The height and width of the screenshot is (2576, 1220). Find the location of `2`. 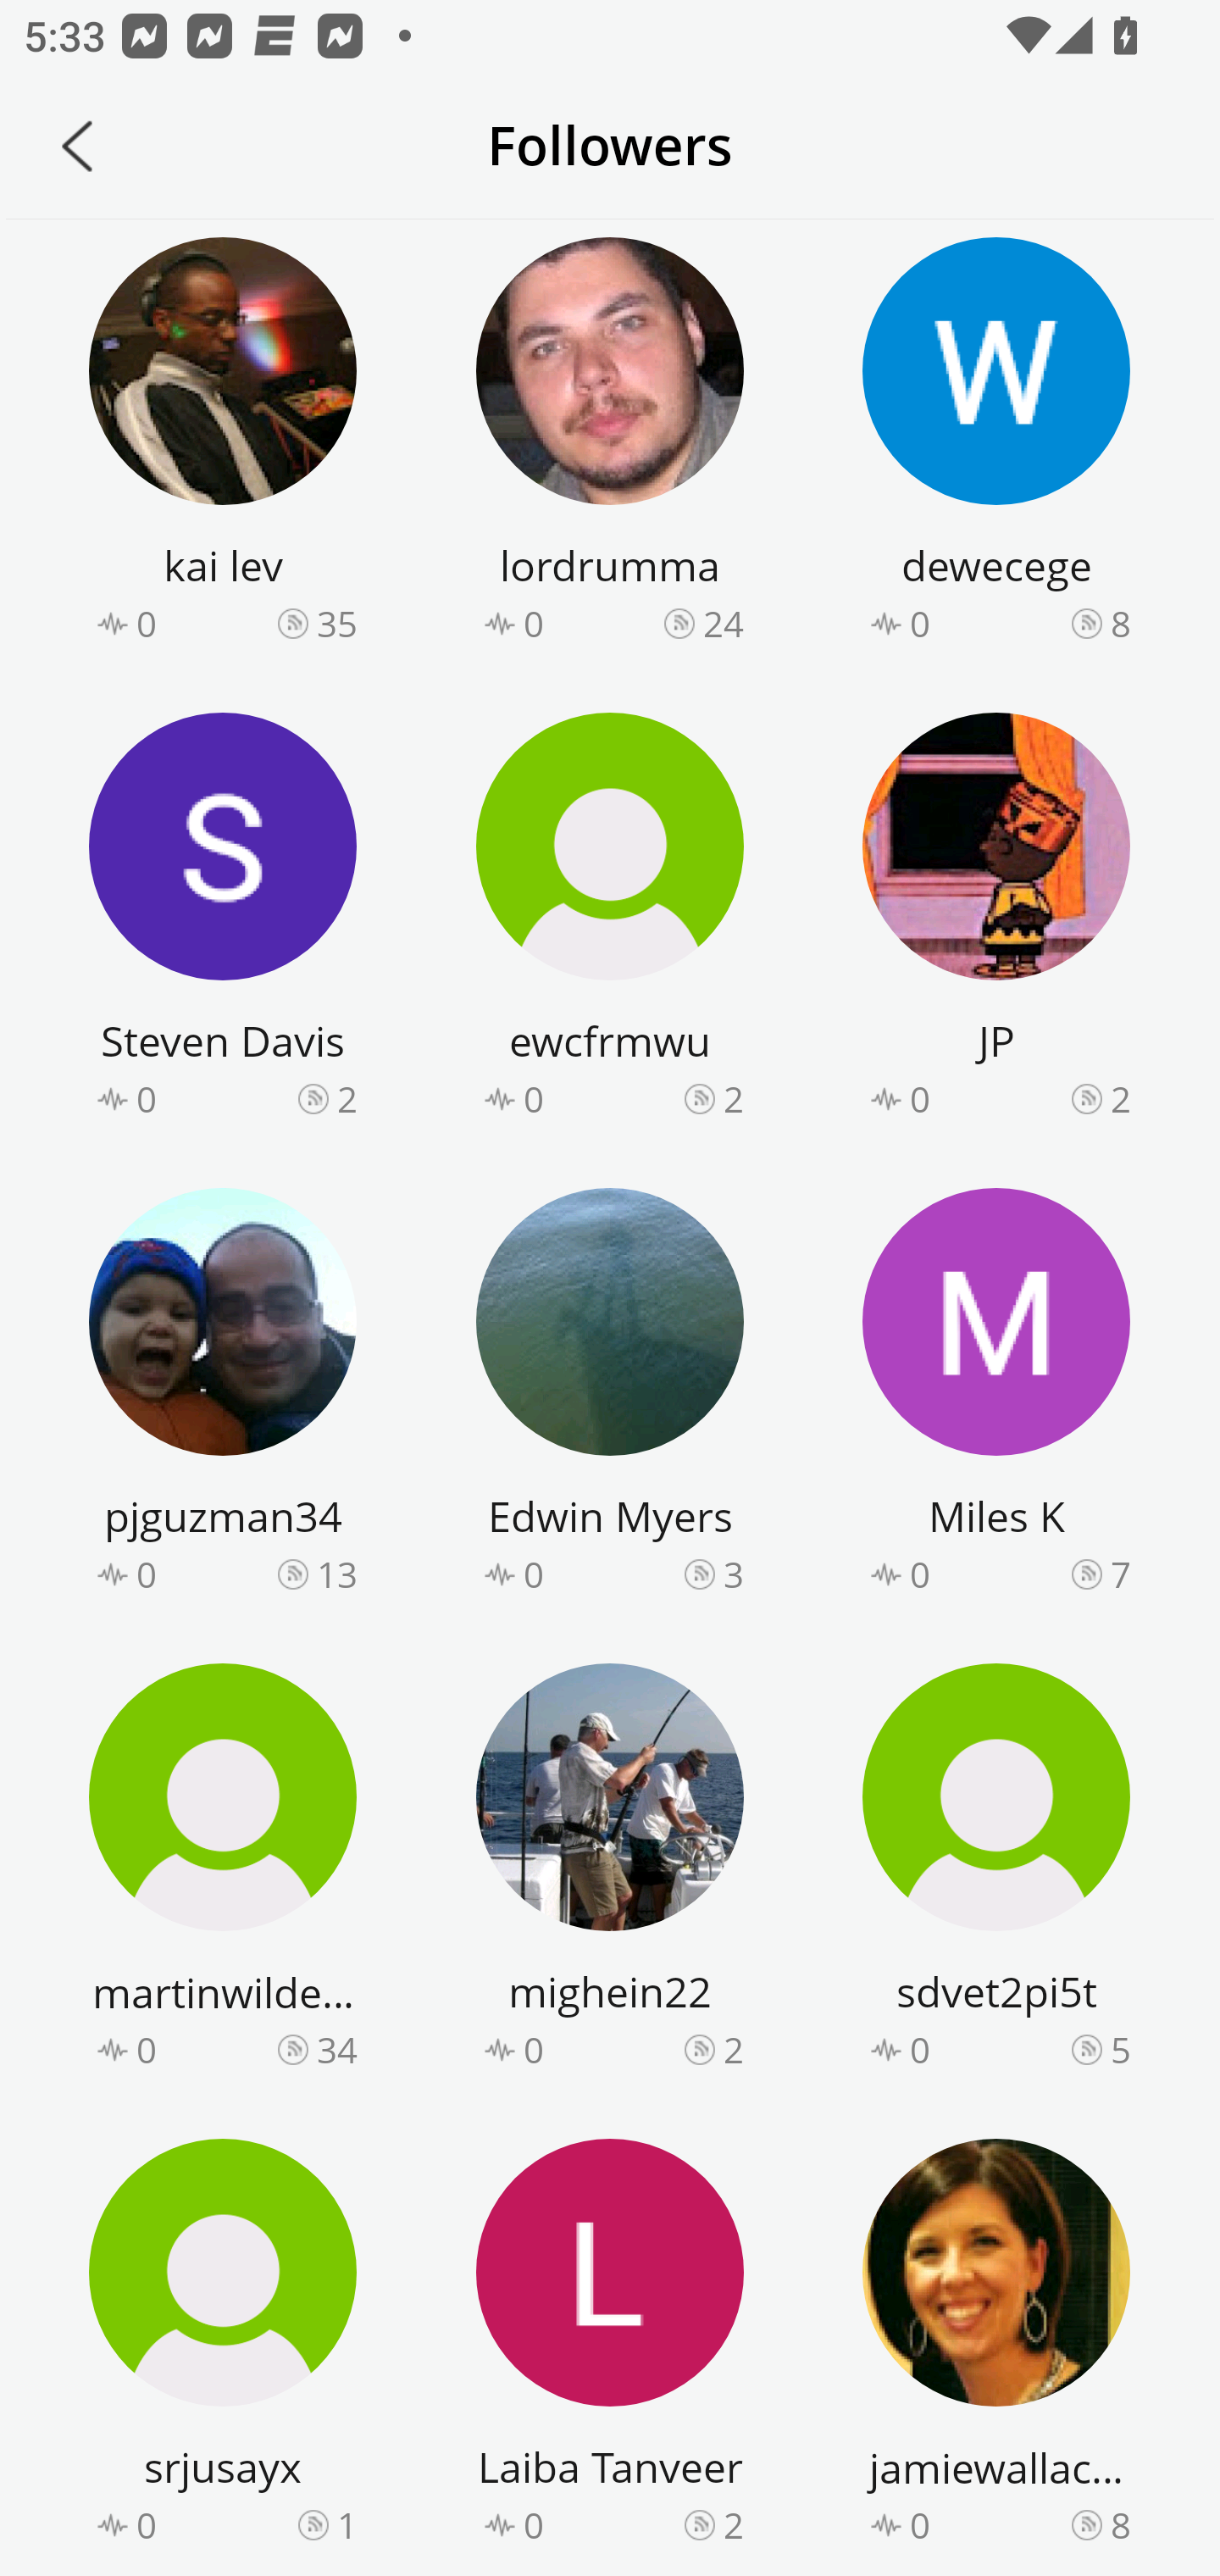

2 is located at coordinates (734, 1098).